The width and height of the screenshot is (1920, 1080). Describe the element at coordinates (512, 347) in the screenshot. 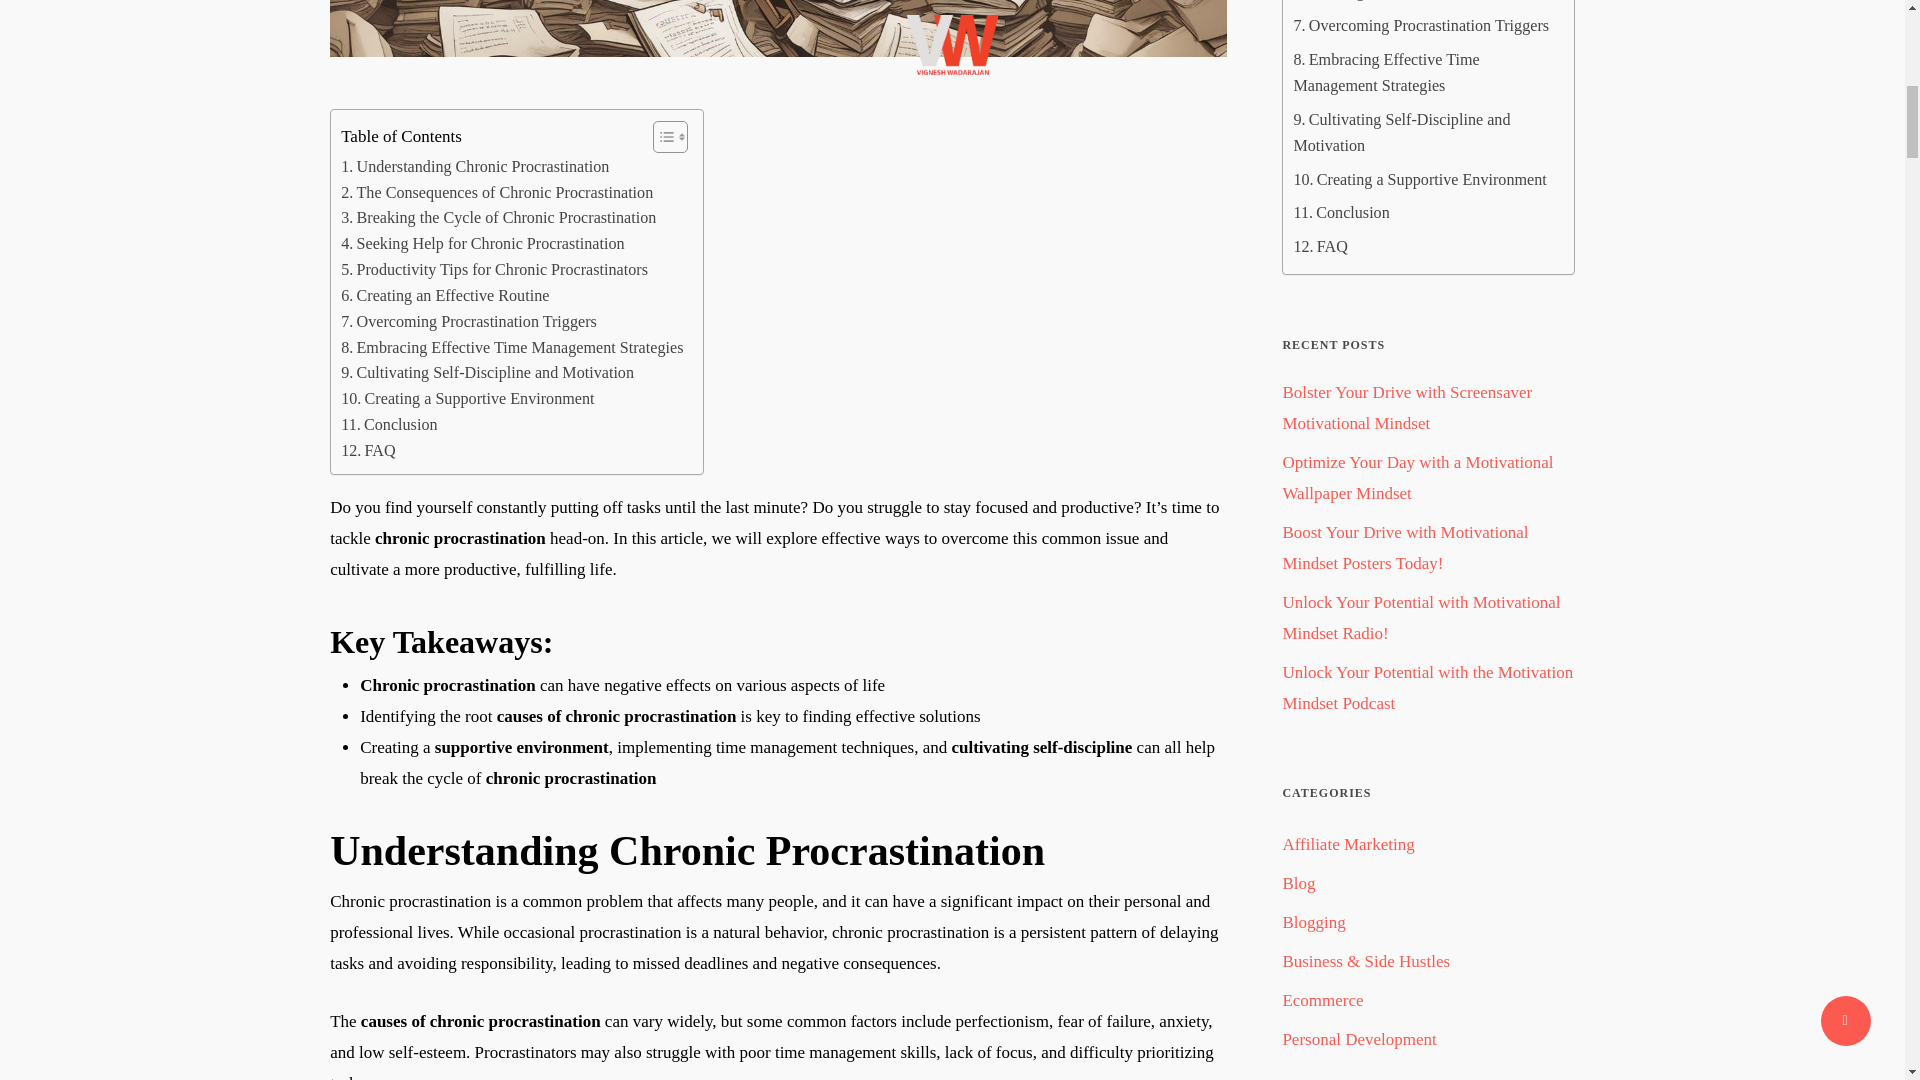

I see `Embracing Effective Time Management Strategies` at that location.